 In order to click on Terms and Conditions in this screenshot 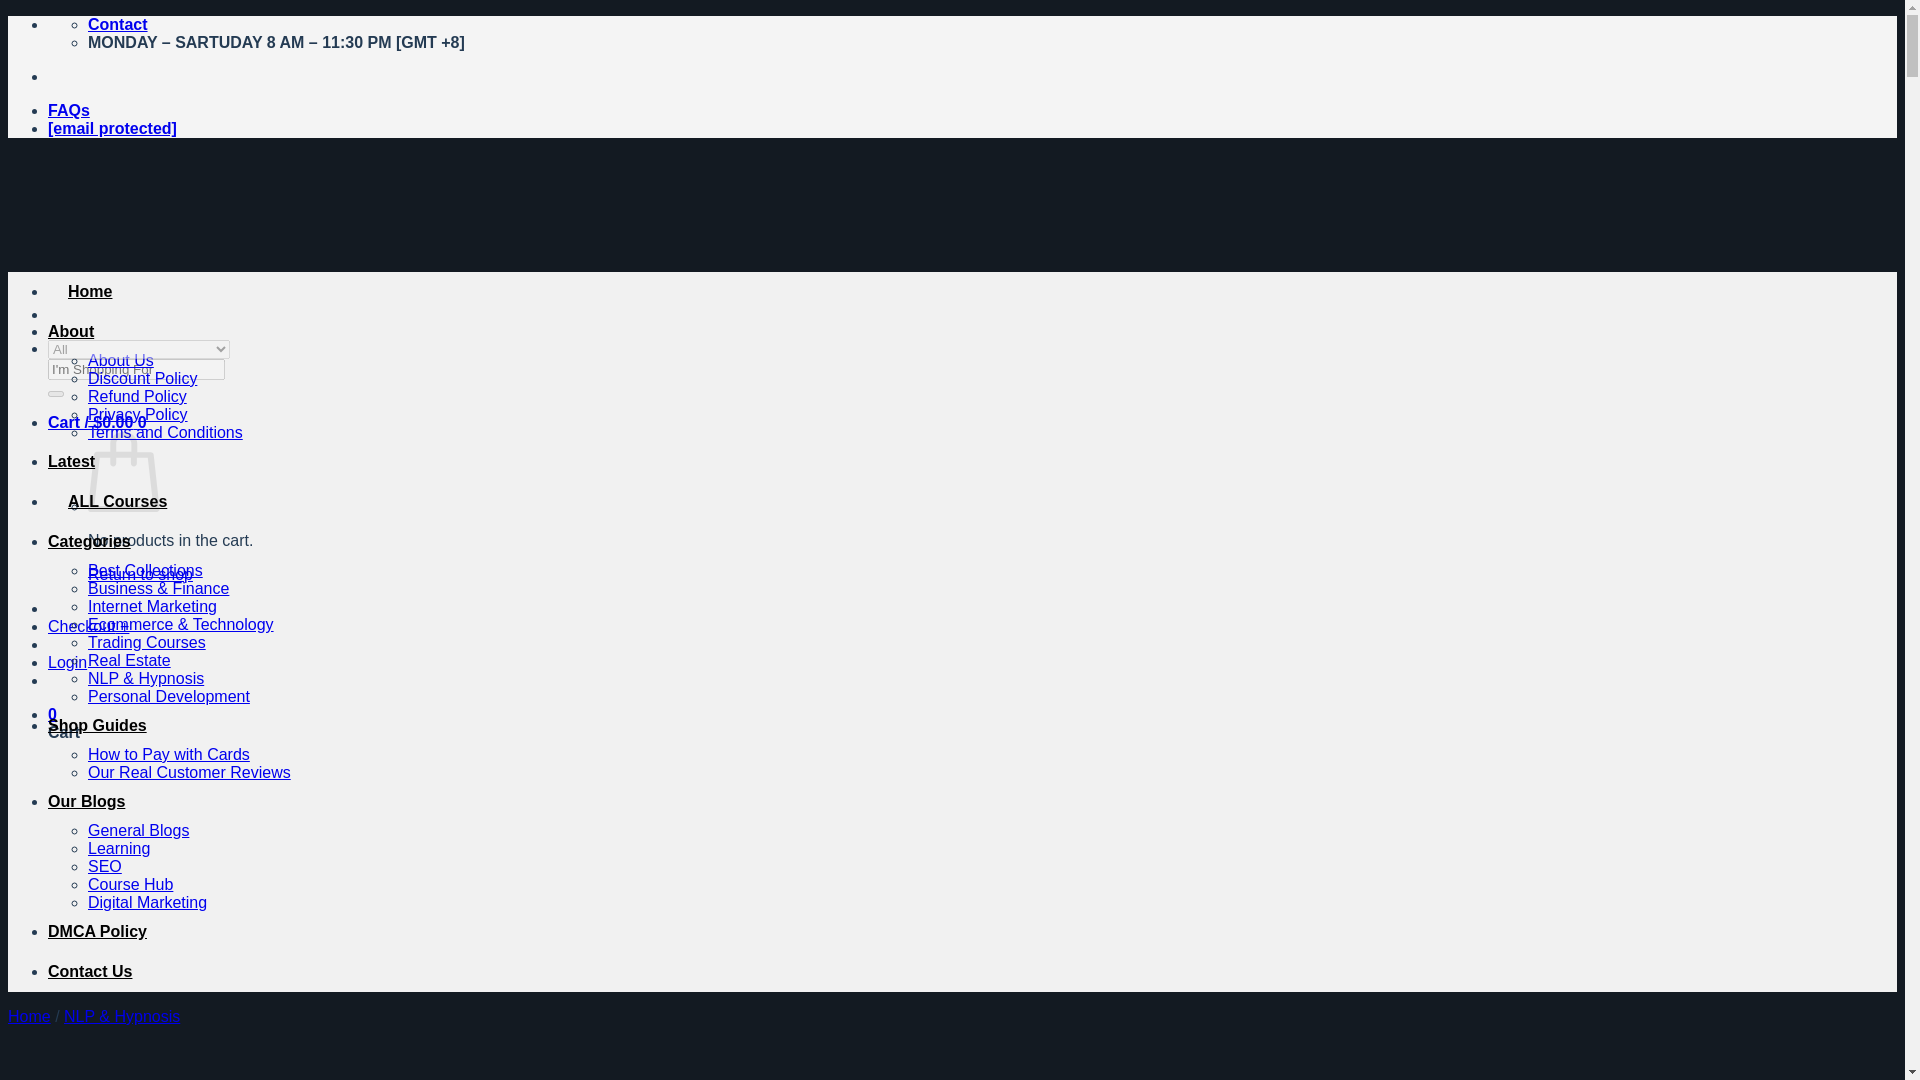, I will do `click(166, 432)`.